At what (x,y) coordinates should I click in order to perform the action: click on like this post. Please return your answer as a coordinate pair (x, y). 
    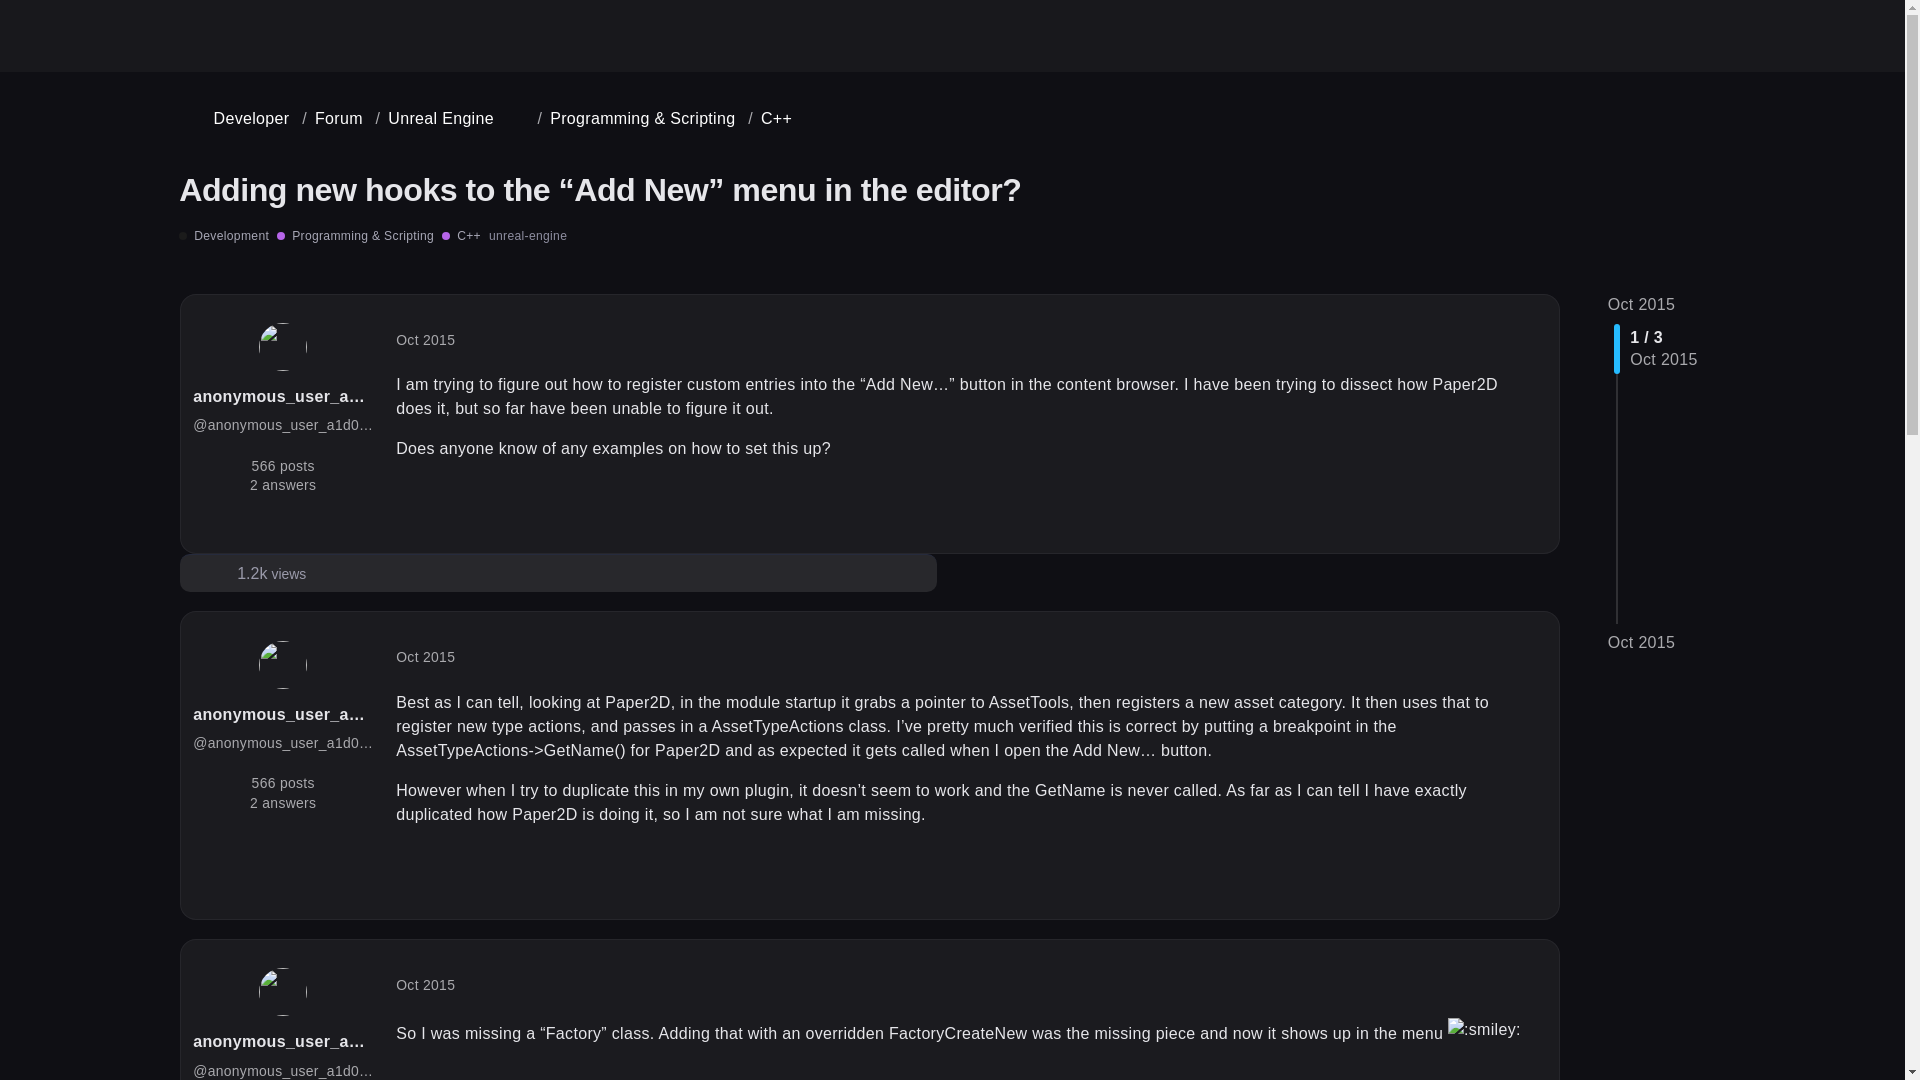
    Looking at the image, I should click on (1484, 517).